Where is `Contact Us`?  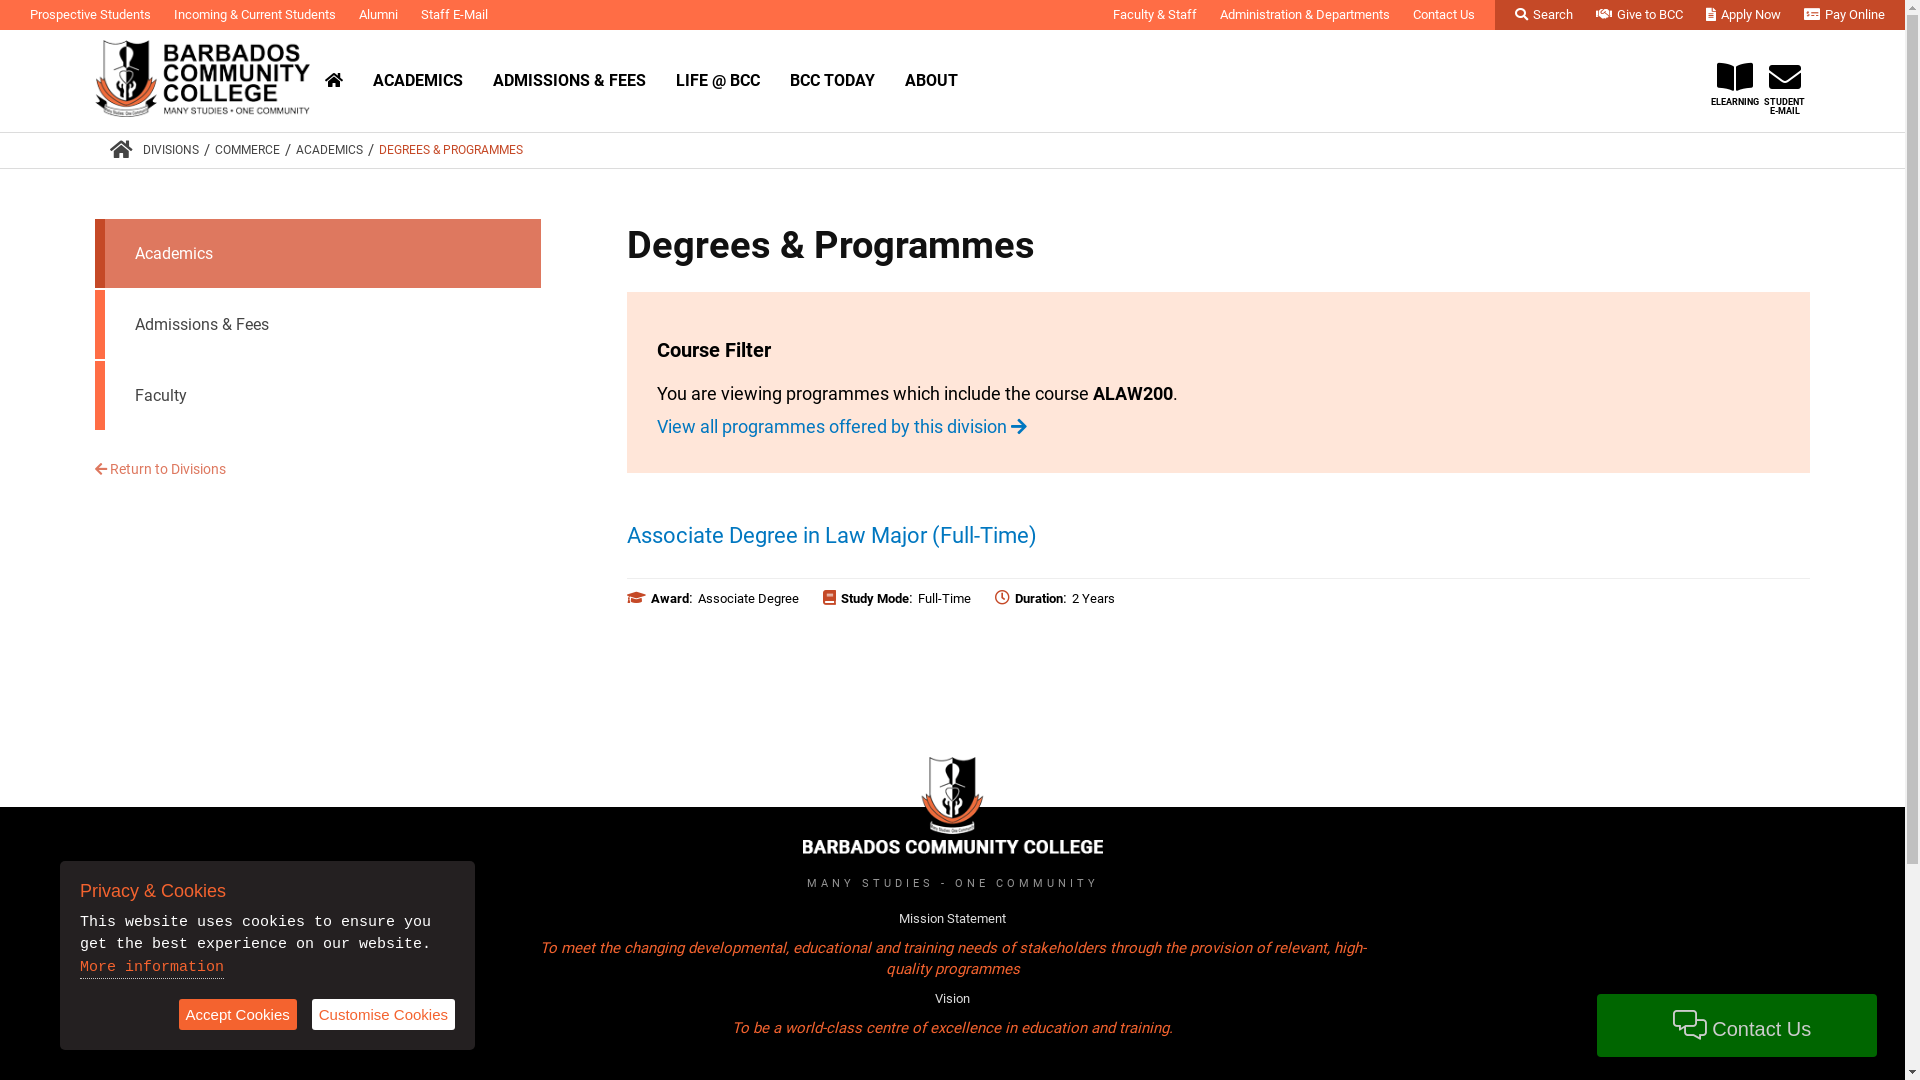
Contact Us is located at coordinates (1737, 1026).